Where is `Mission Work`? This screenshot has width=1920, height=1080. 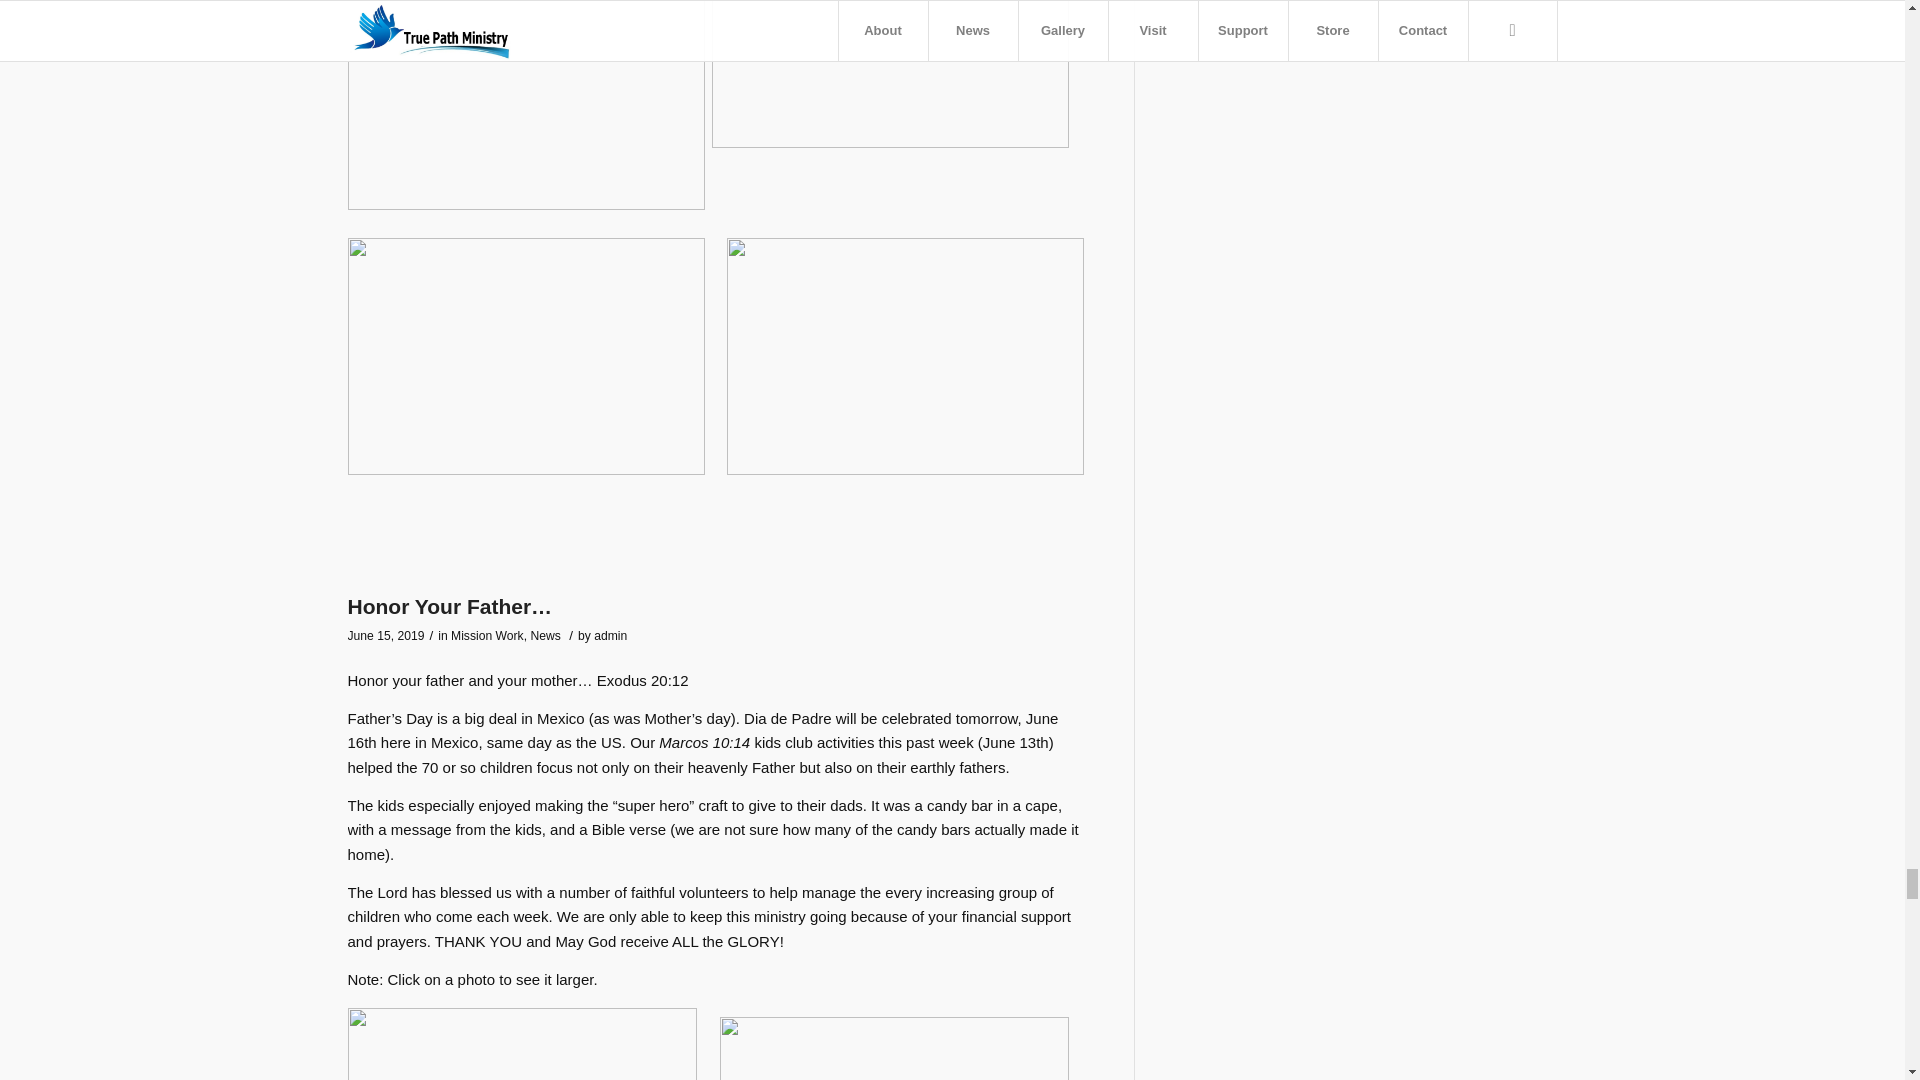 Mission Work is located at coordinates (488, 635).